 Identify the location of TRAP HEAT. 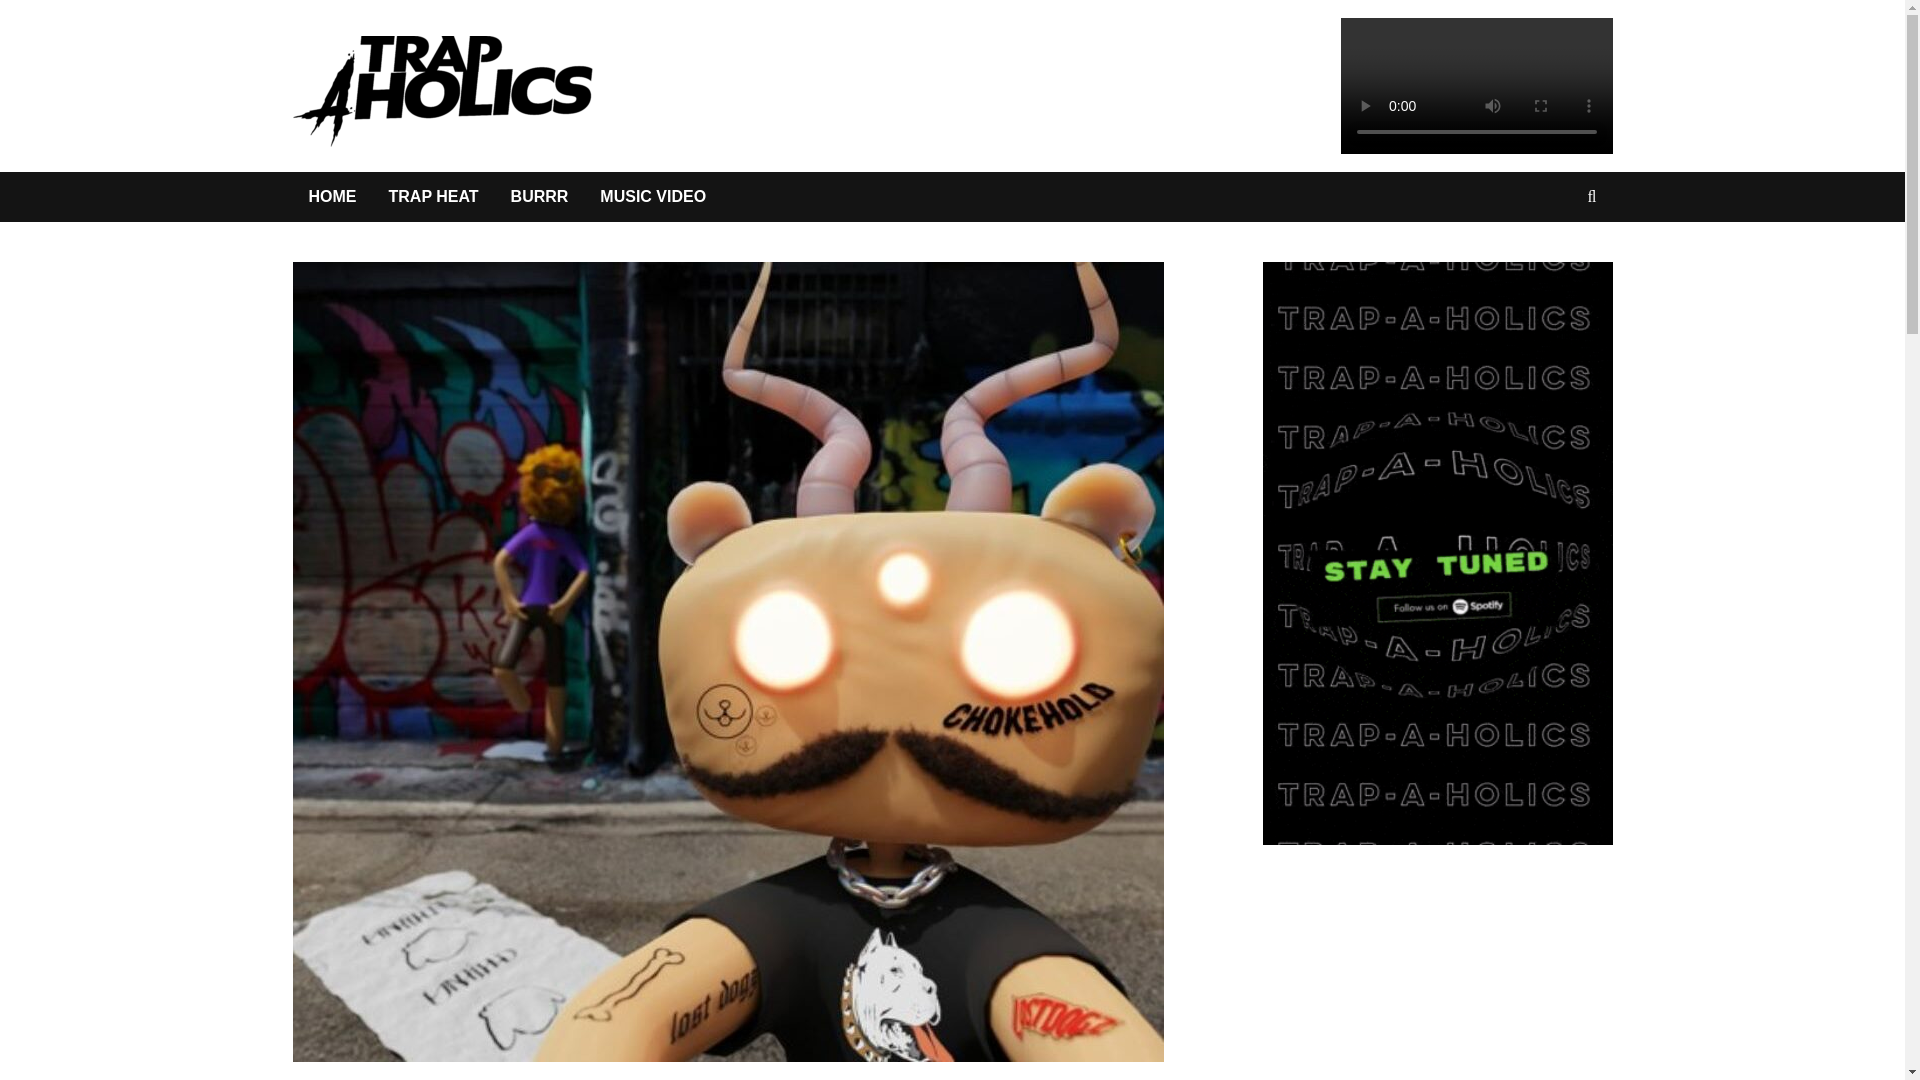
(432, 196).